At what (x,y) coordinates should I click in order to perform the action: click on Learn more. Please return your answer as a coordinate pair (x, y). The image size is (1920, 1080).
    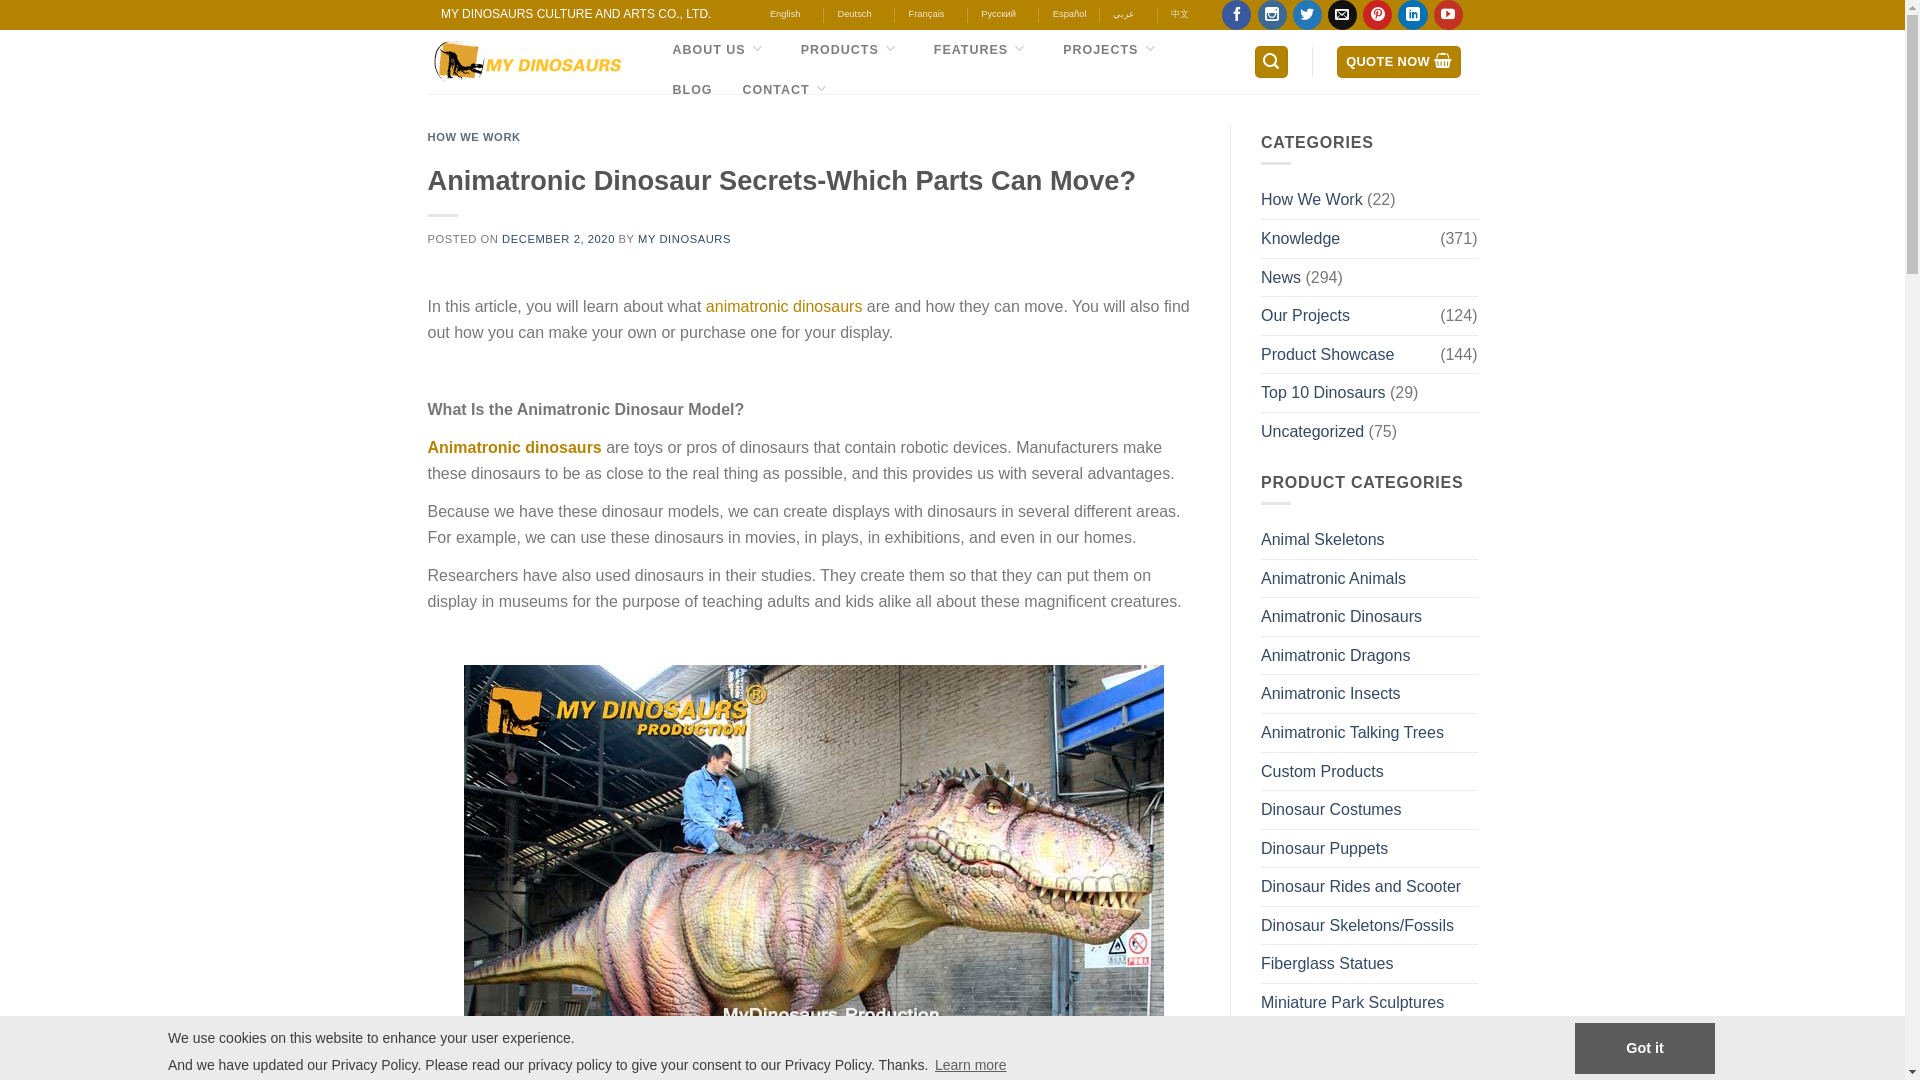
    Looking at the image, I should click on (970, 1064).